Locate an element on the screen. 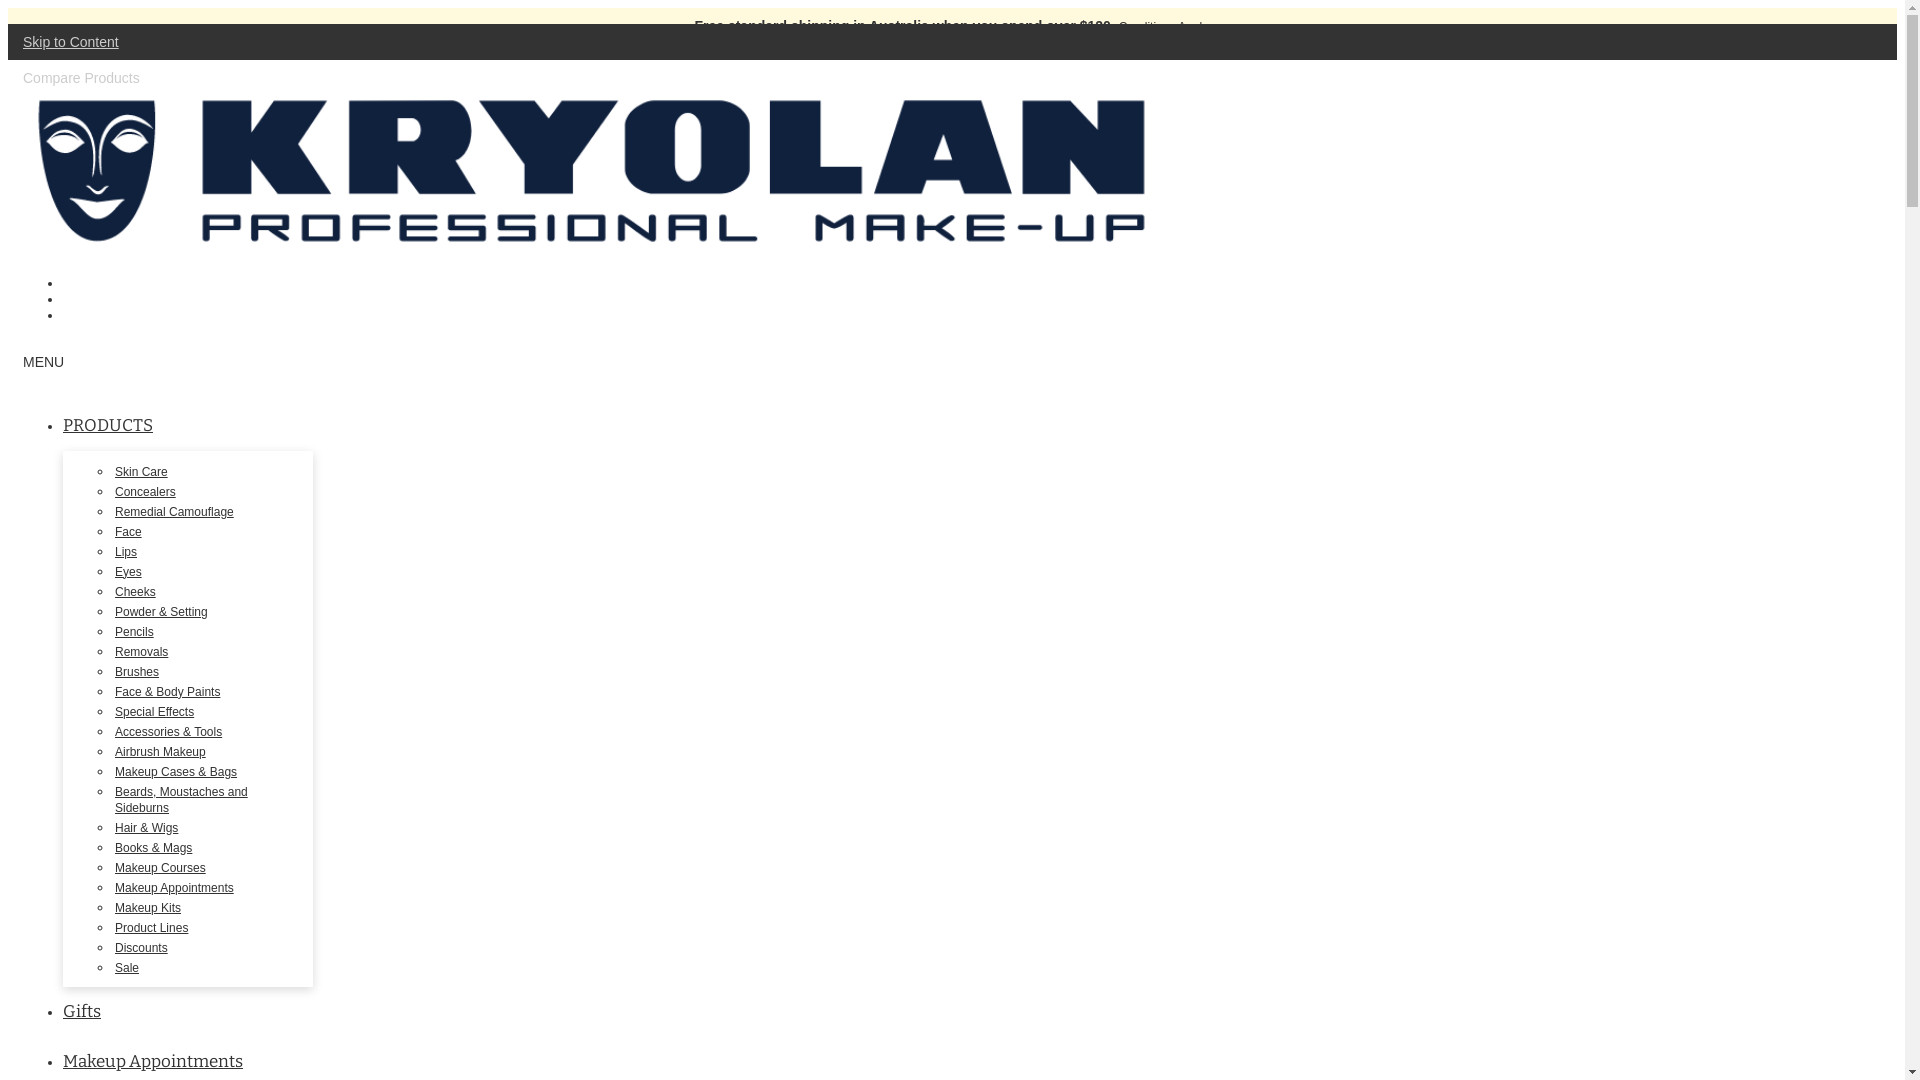  Lips is located at coordinates (126, 552).